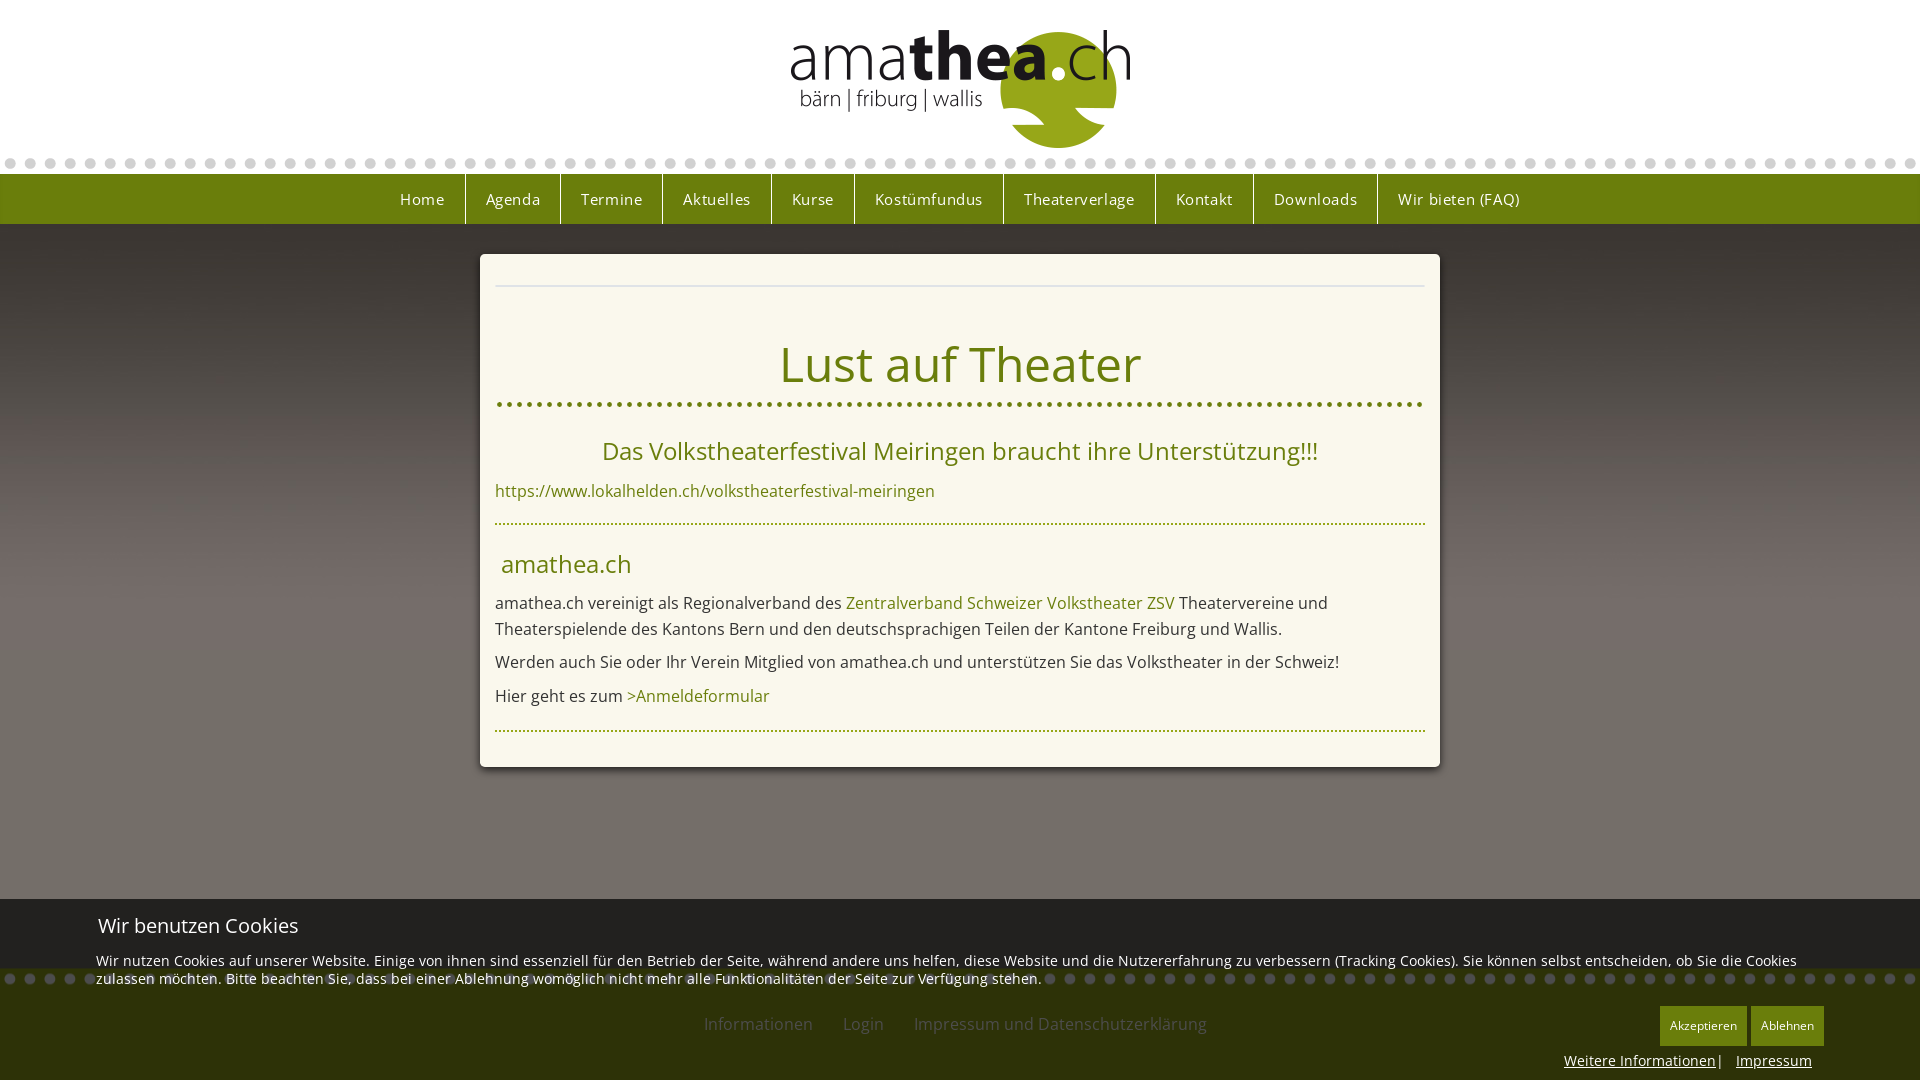  What do you see at coordinates (862, 1024) in the screenshot?
I see `Login` at bounding box center [862, 1024].